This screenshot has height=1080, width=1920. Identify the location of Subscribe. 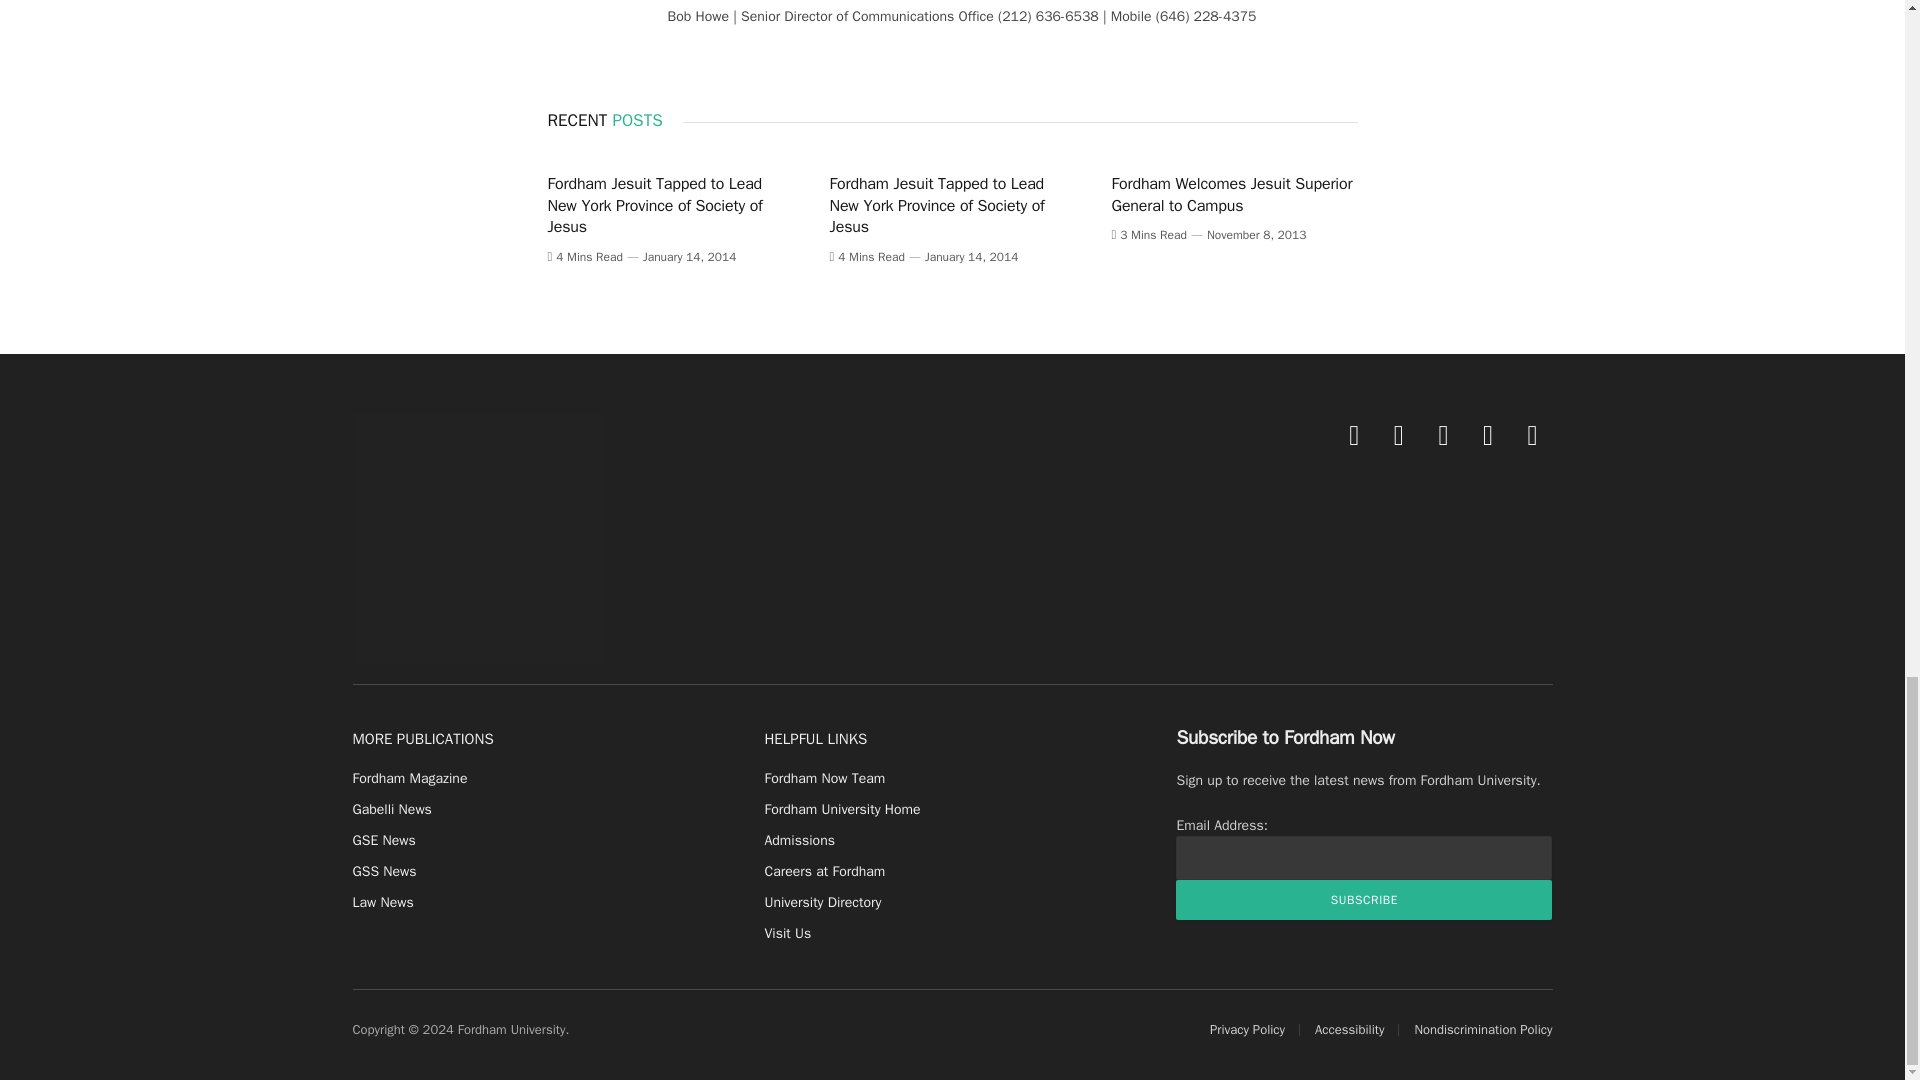
(1363, 900).